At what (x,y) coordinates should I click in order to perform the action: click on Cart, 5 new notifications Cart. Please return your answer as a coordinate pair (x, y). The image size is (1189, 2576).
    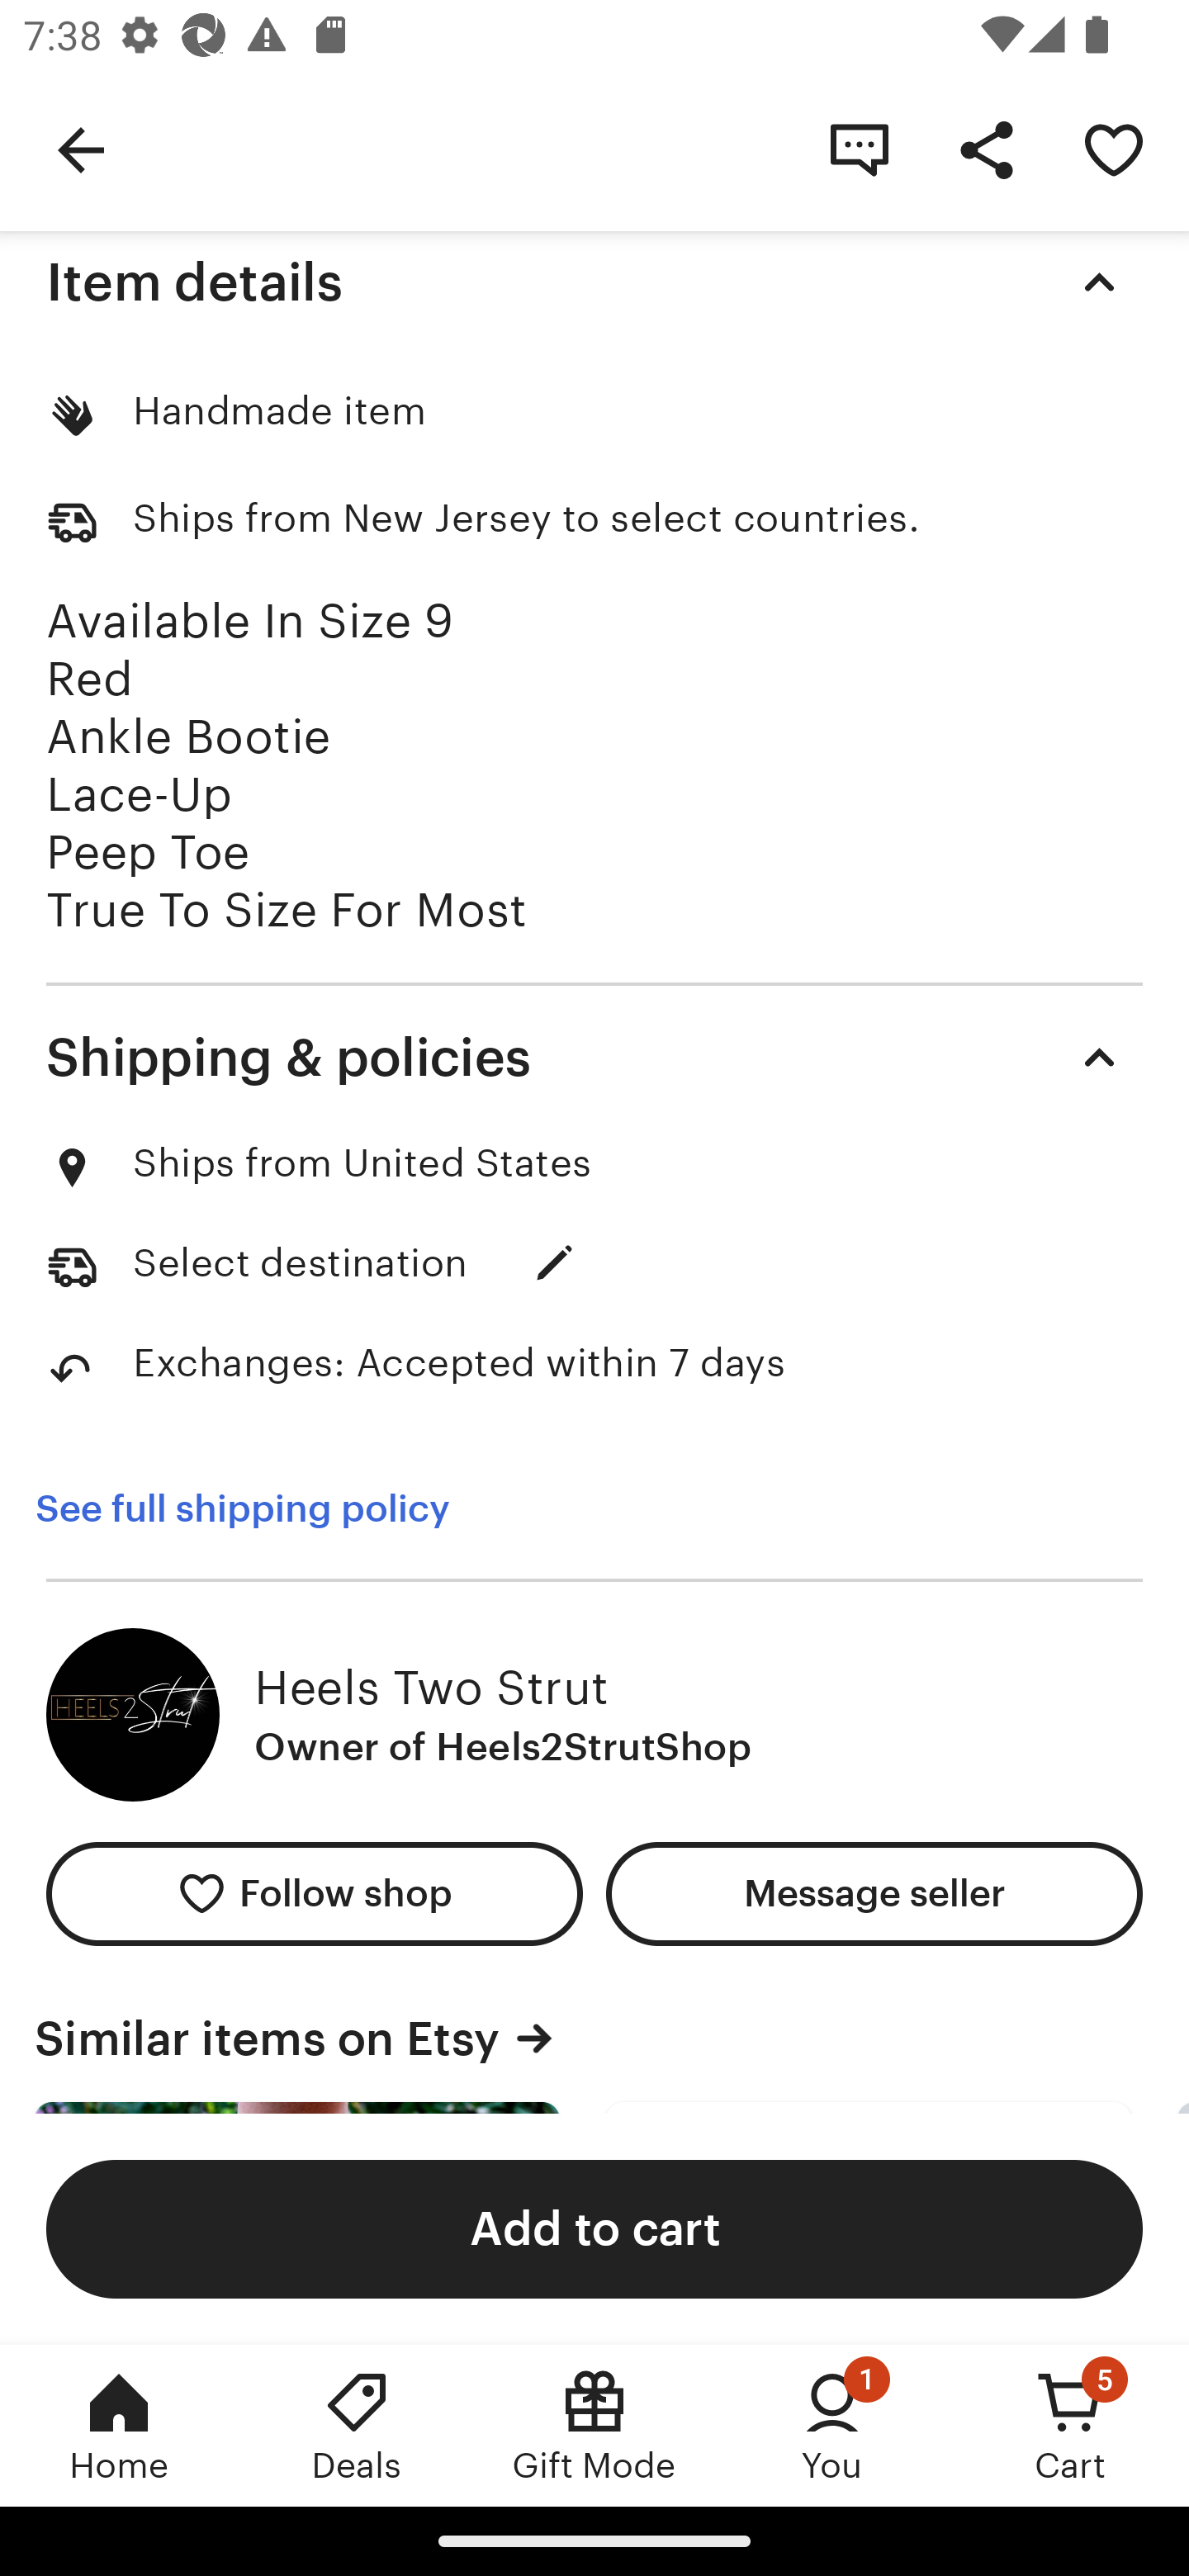
    Looking at the image, I should click on (1070, 2425).